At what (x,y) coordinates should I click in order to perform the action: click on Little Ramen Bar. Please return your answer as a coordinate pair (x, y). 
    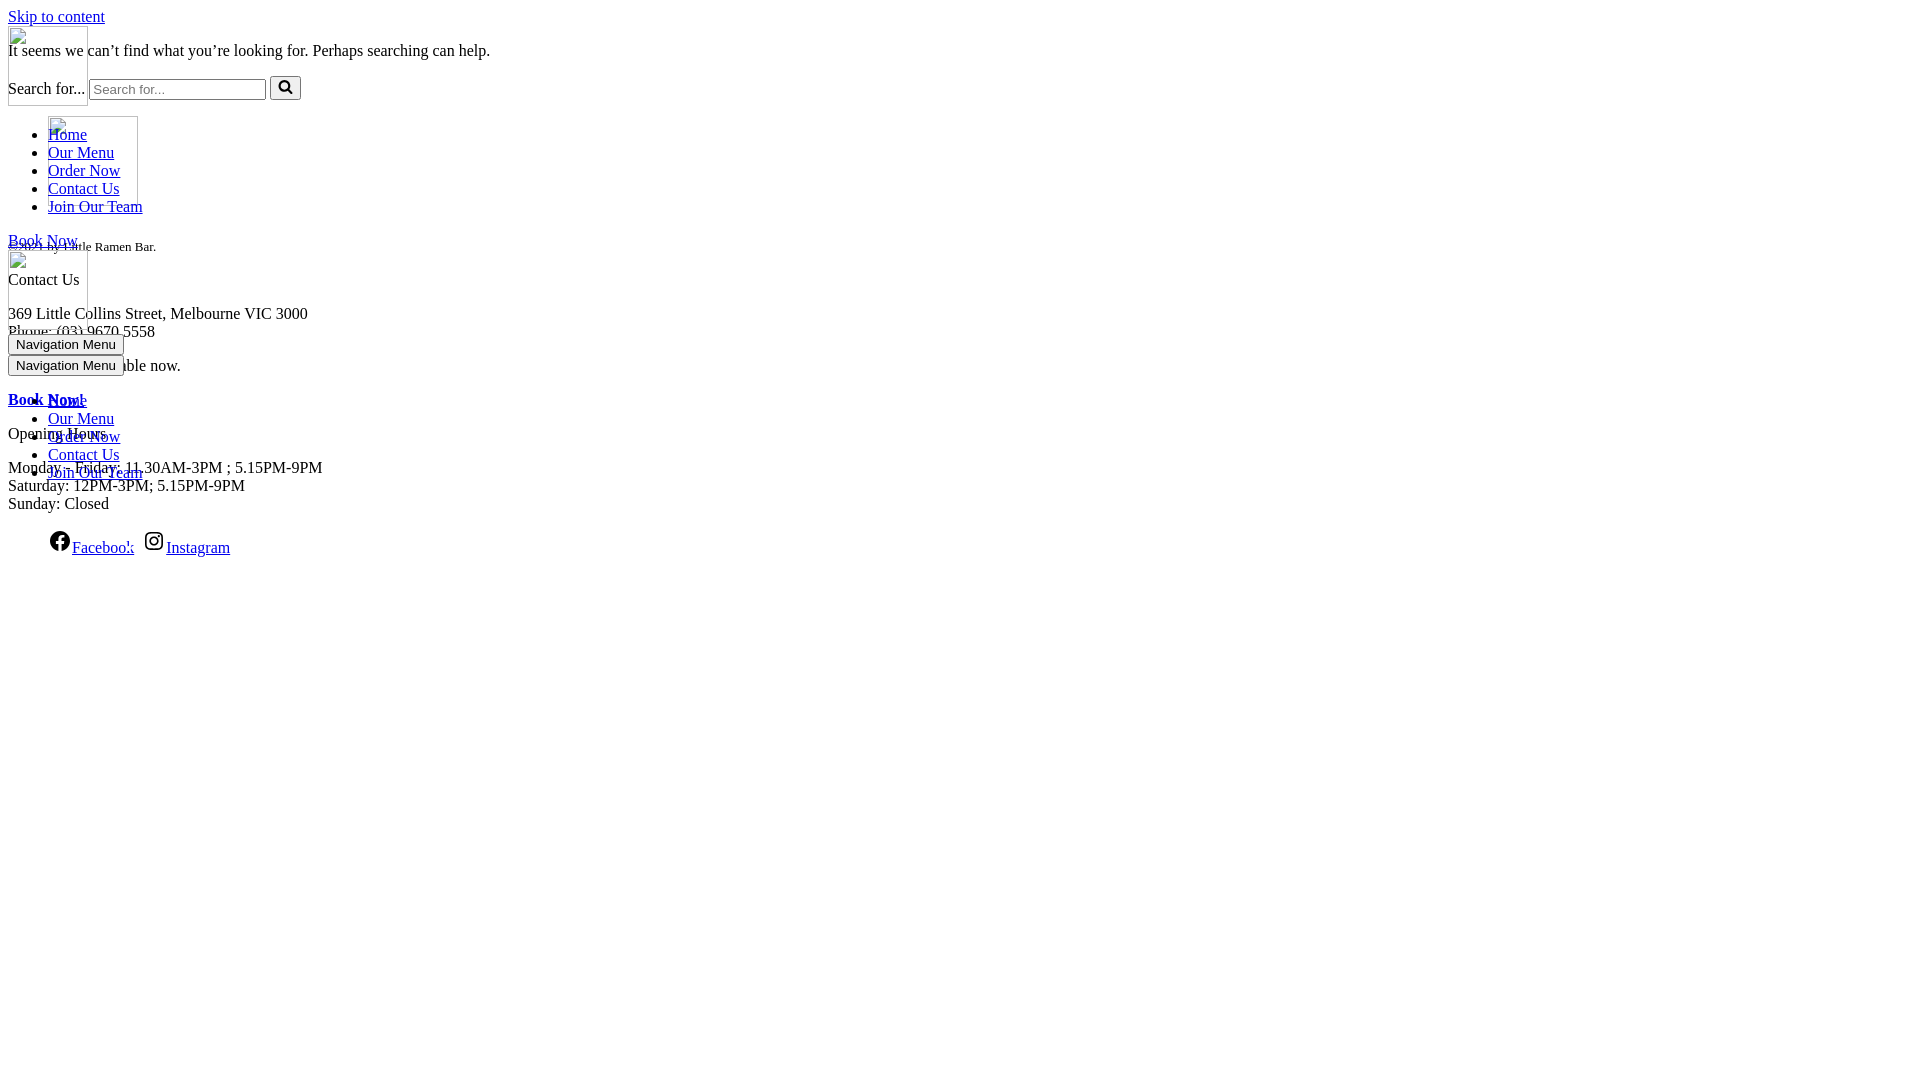
    Looking at the image, I should click on (48, 100).